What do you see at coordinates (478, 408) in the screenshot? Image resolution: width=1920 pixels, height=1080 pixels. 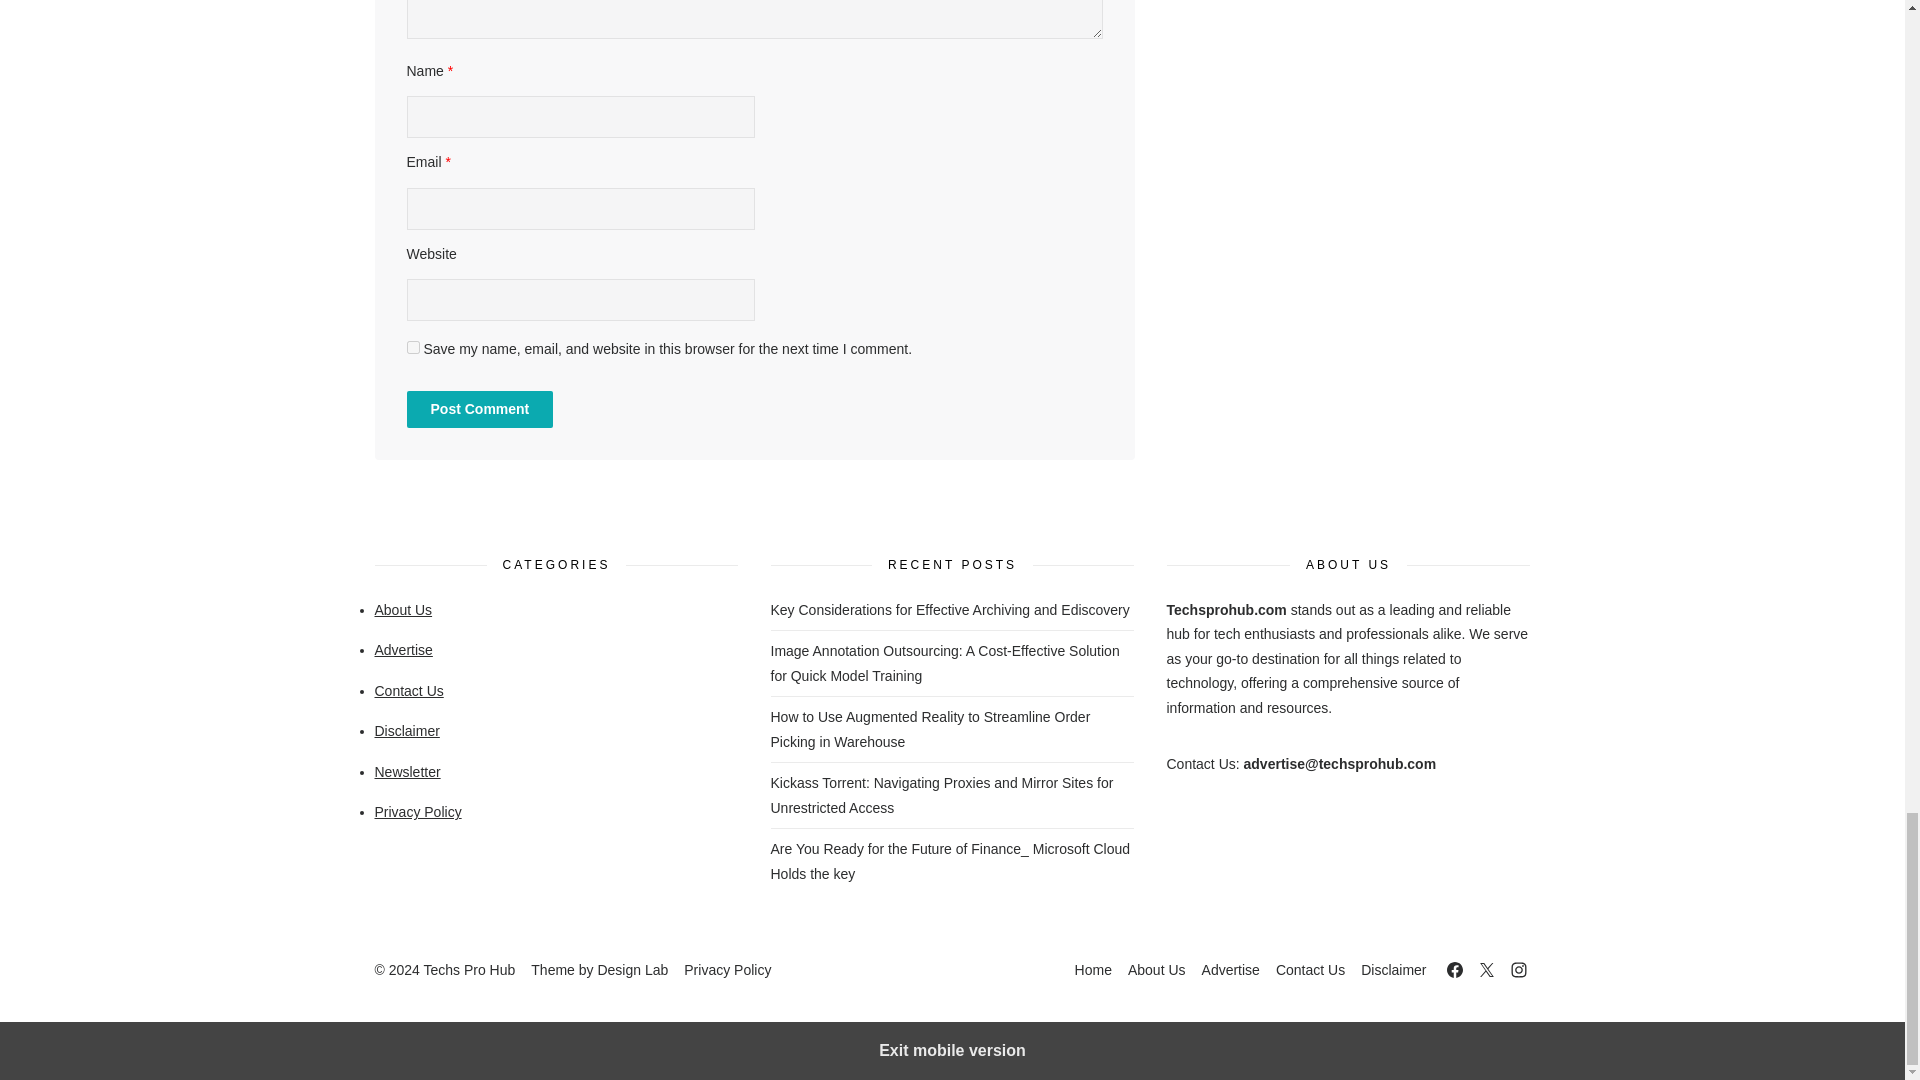 I see `Post Comment` at bounding box center [478, 408].